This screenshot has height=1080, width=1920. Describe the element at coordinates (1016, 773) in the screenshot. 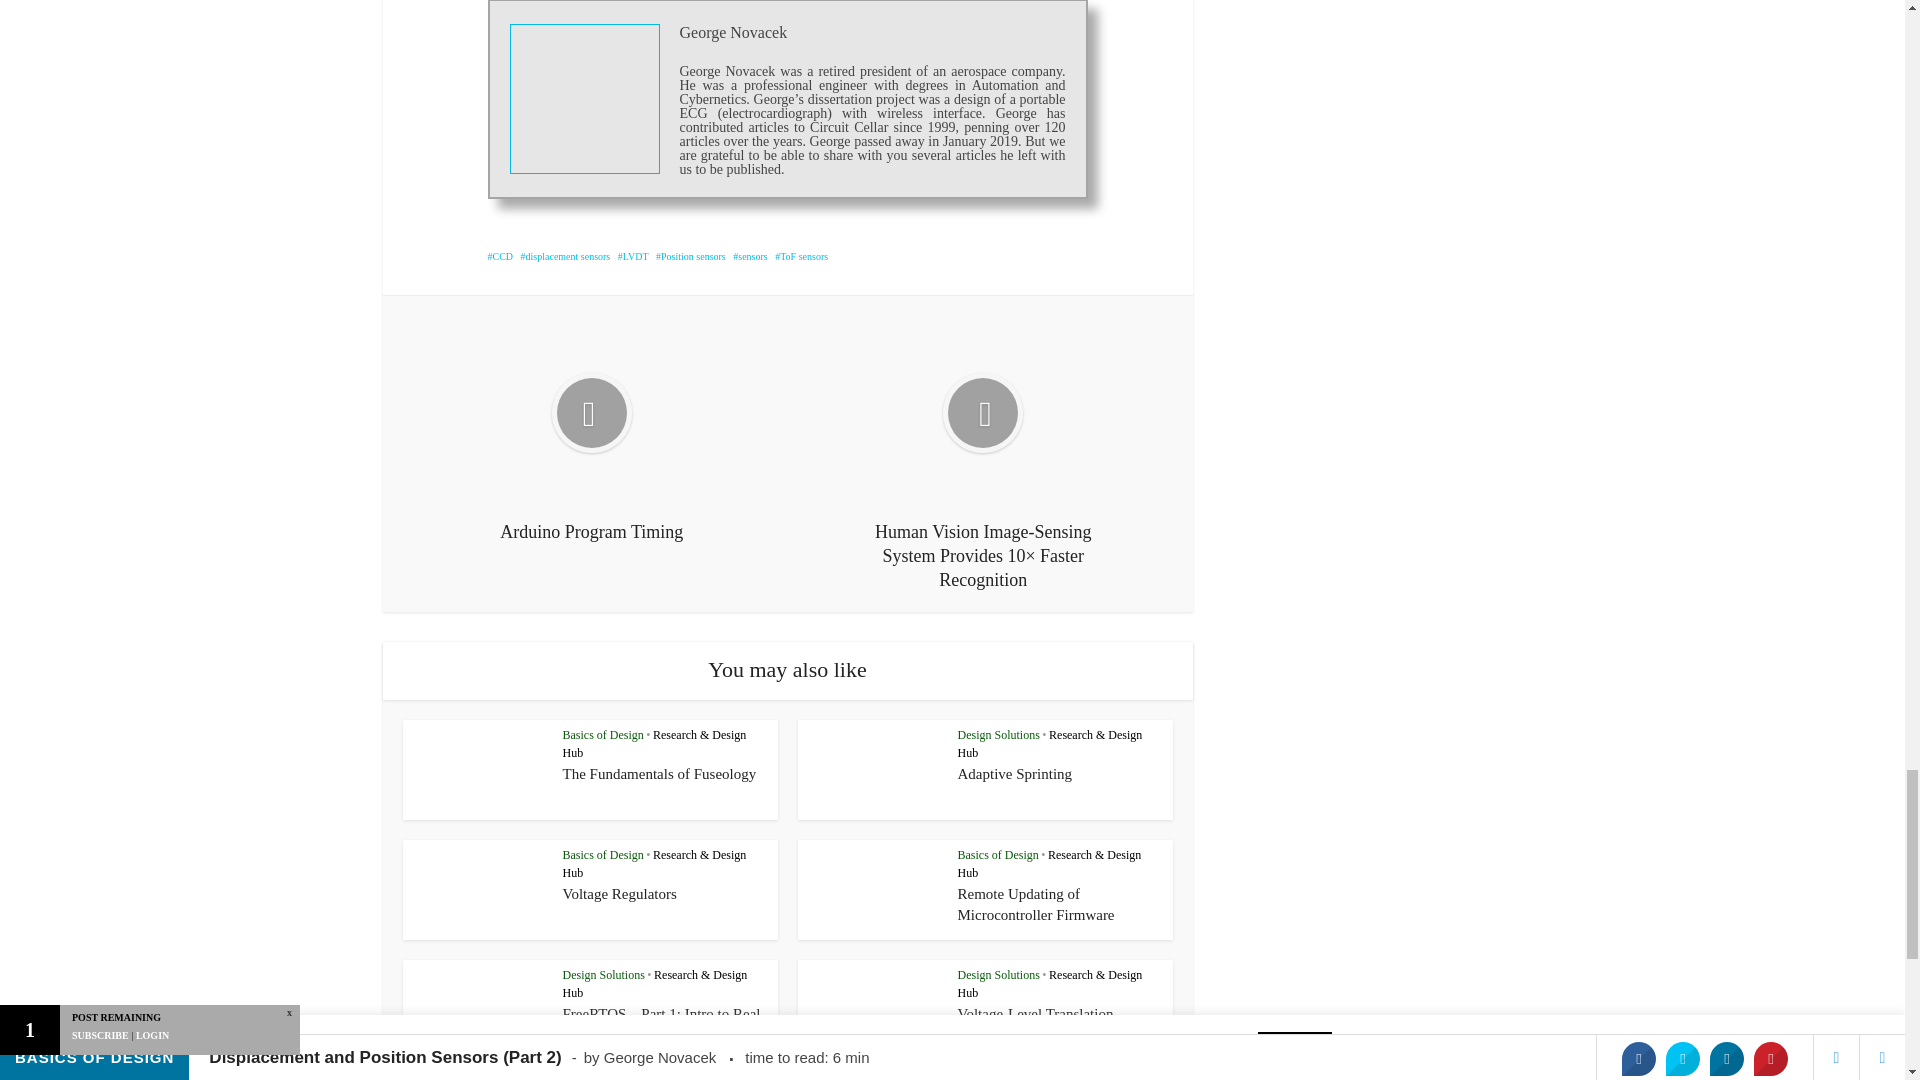

I see `Adaptive Sprinting` at that location.